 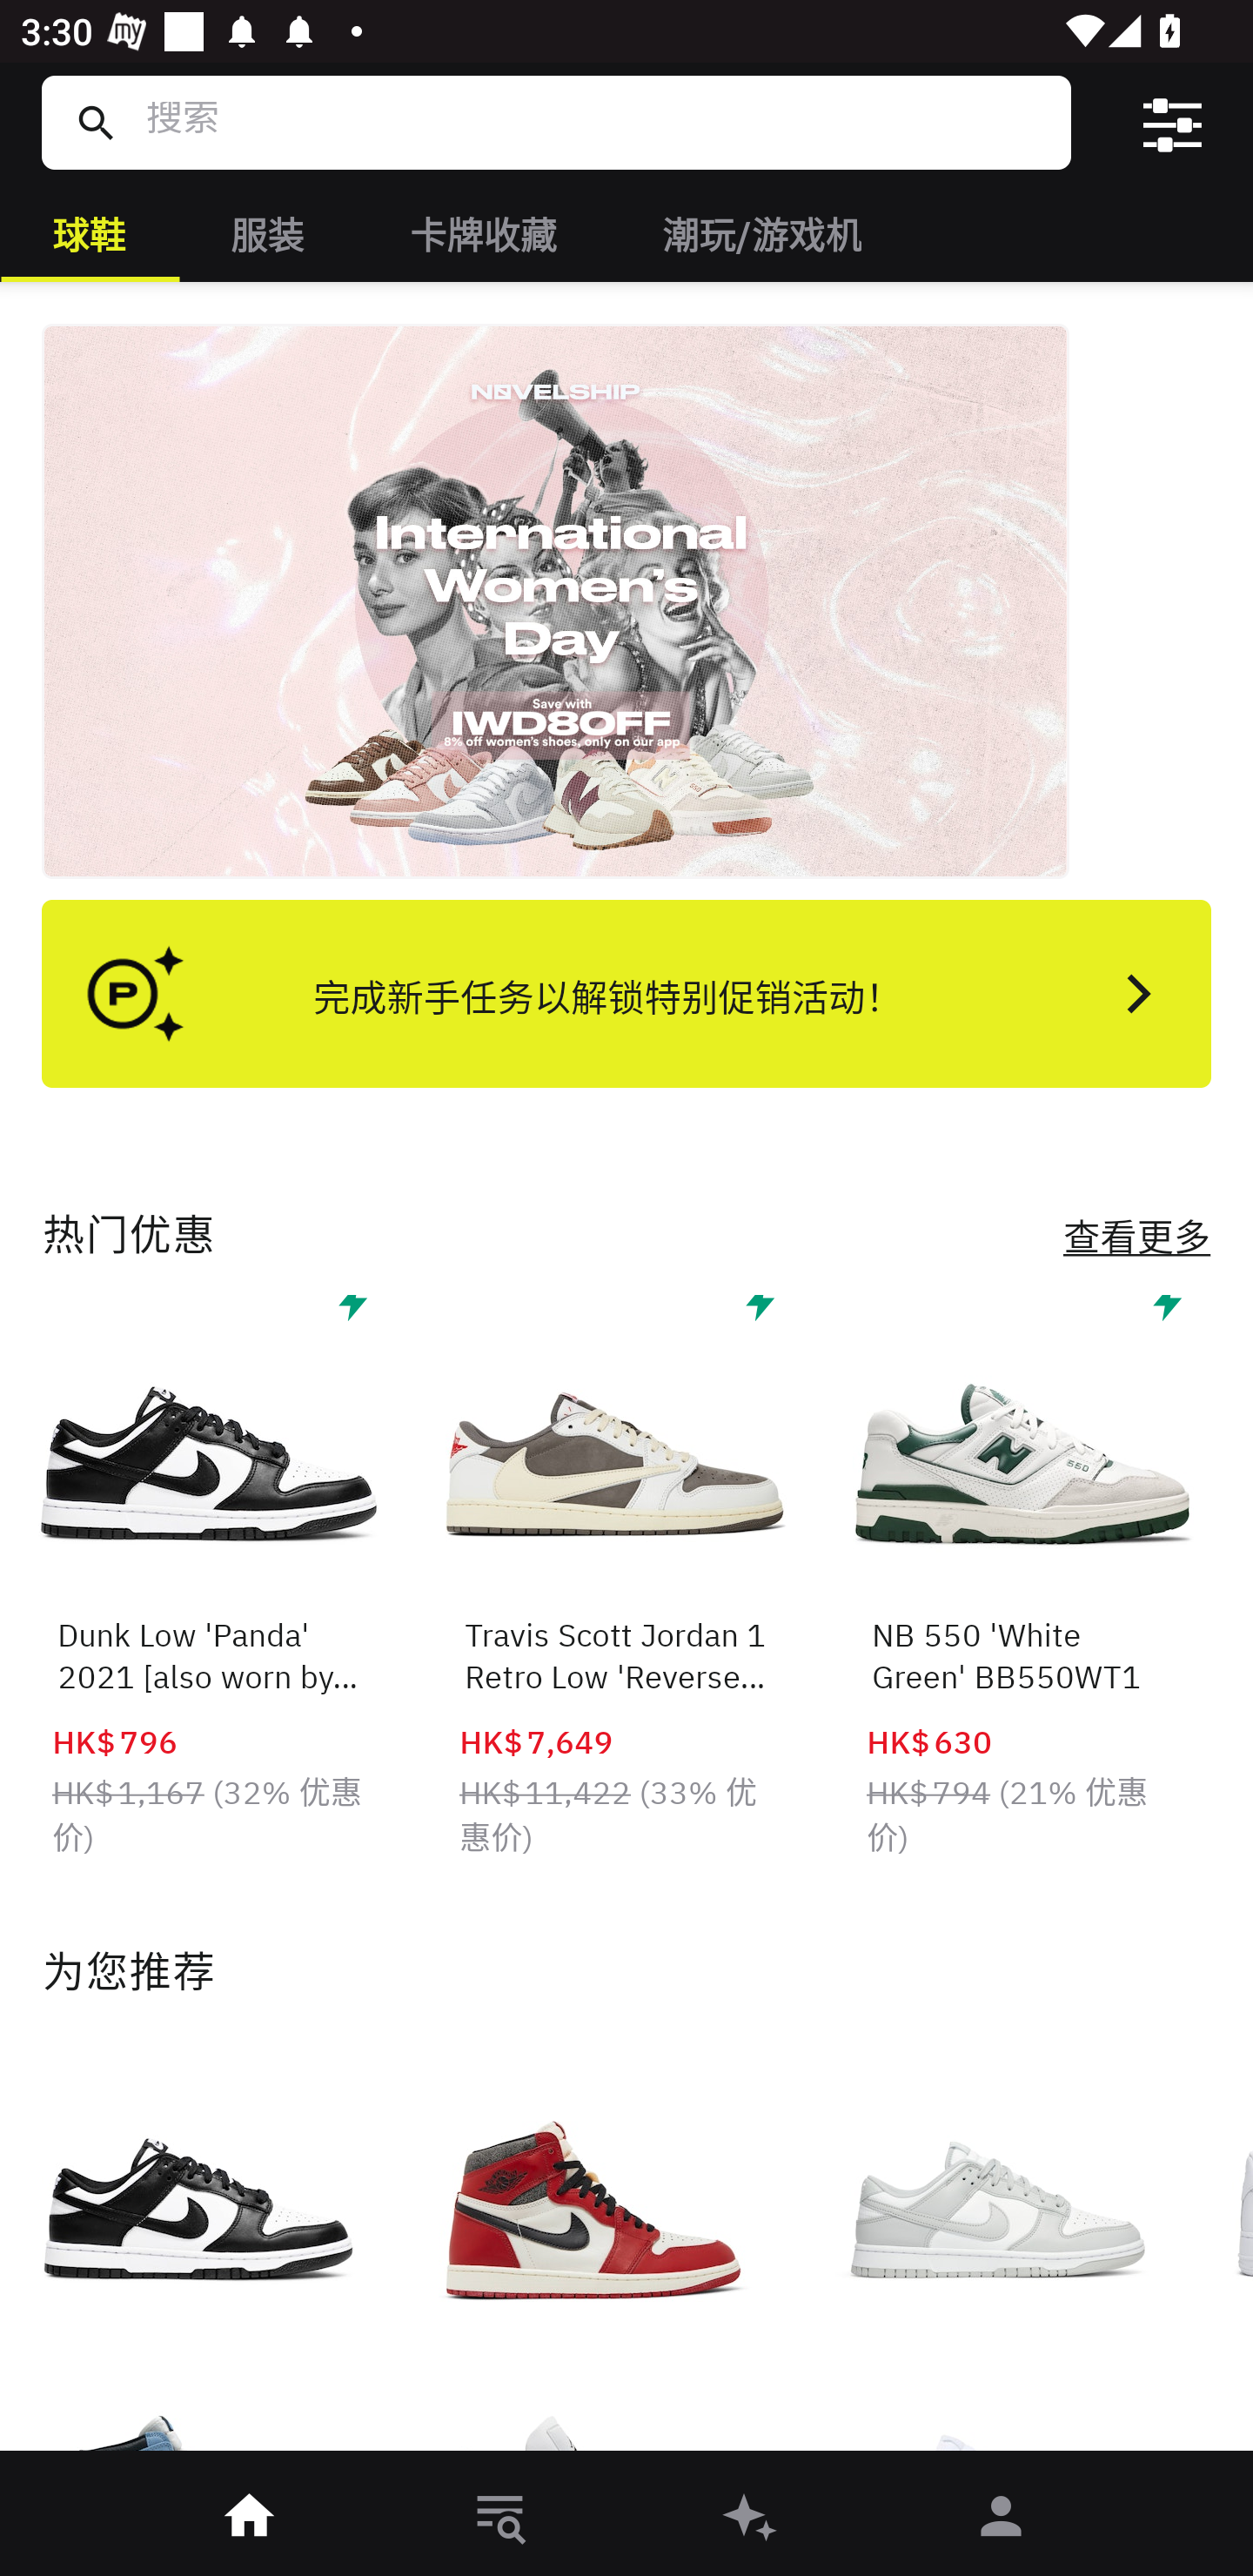 What do you see at coordinates (251, 2518) in the screenshot?
I see `󰋜` at bounding box center [251, 2518].